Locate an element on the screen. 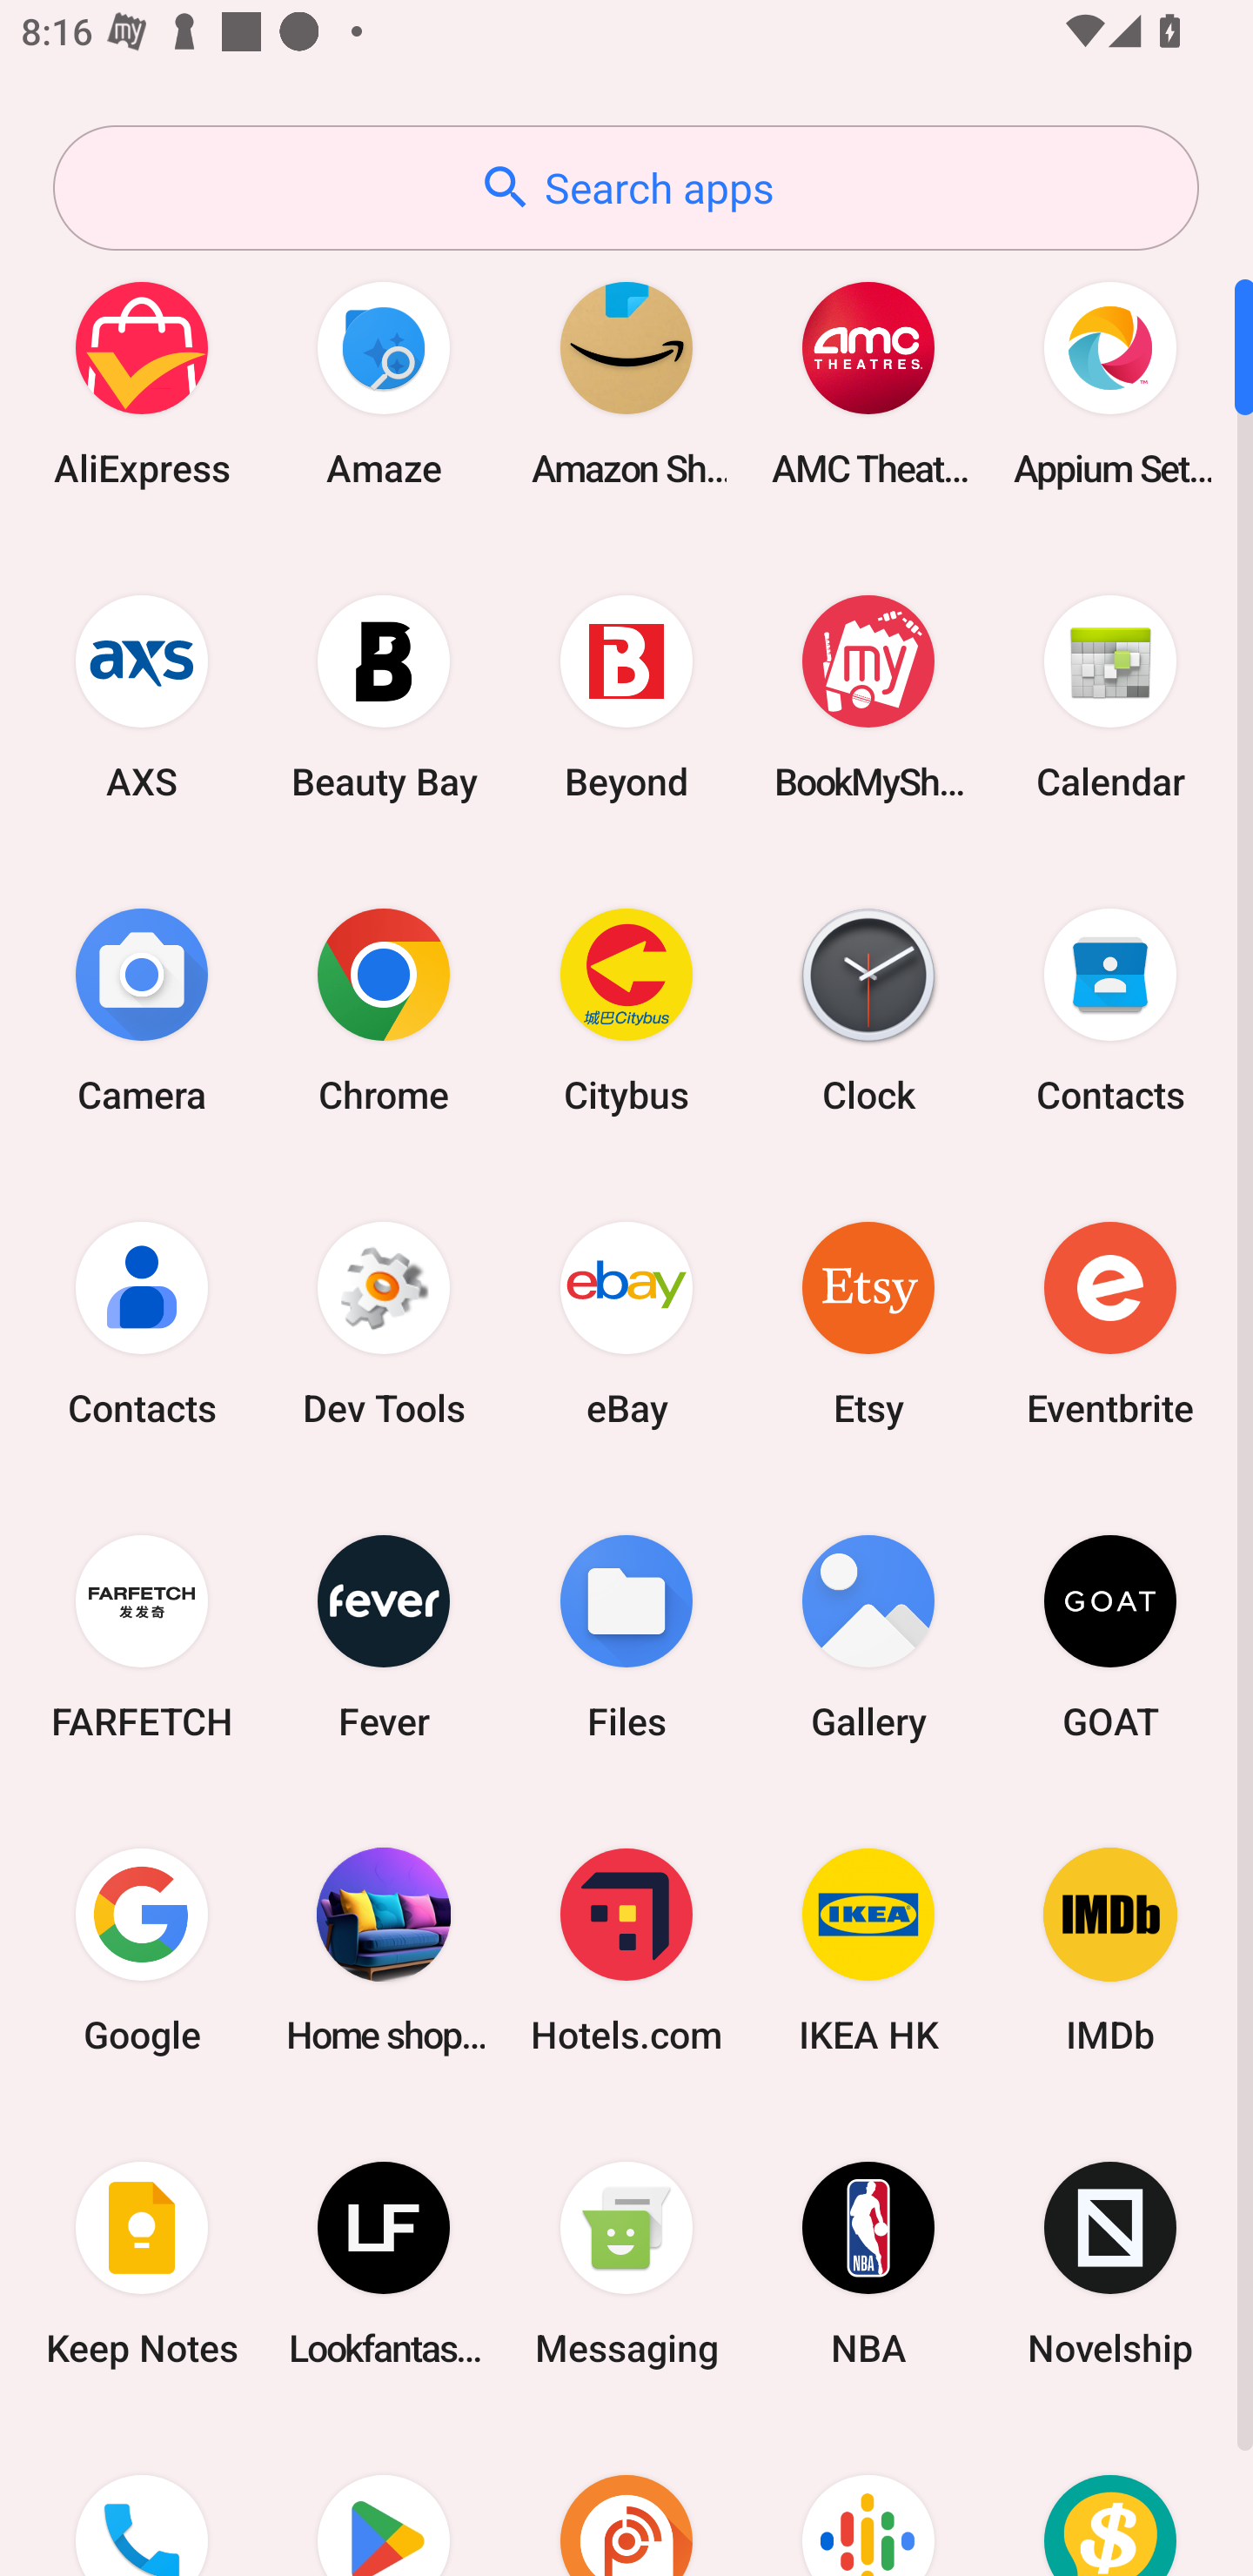  Eventbrite is located at coordinates (1110, 1323).